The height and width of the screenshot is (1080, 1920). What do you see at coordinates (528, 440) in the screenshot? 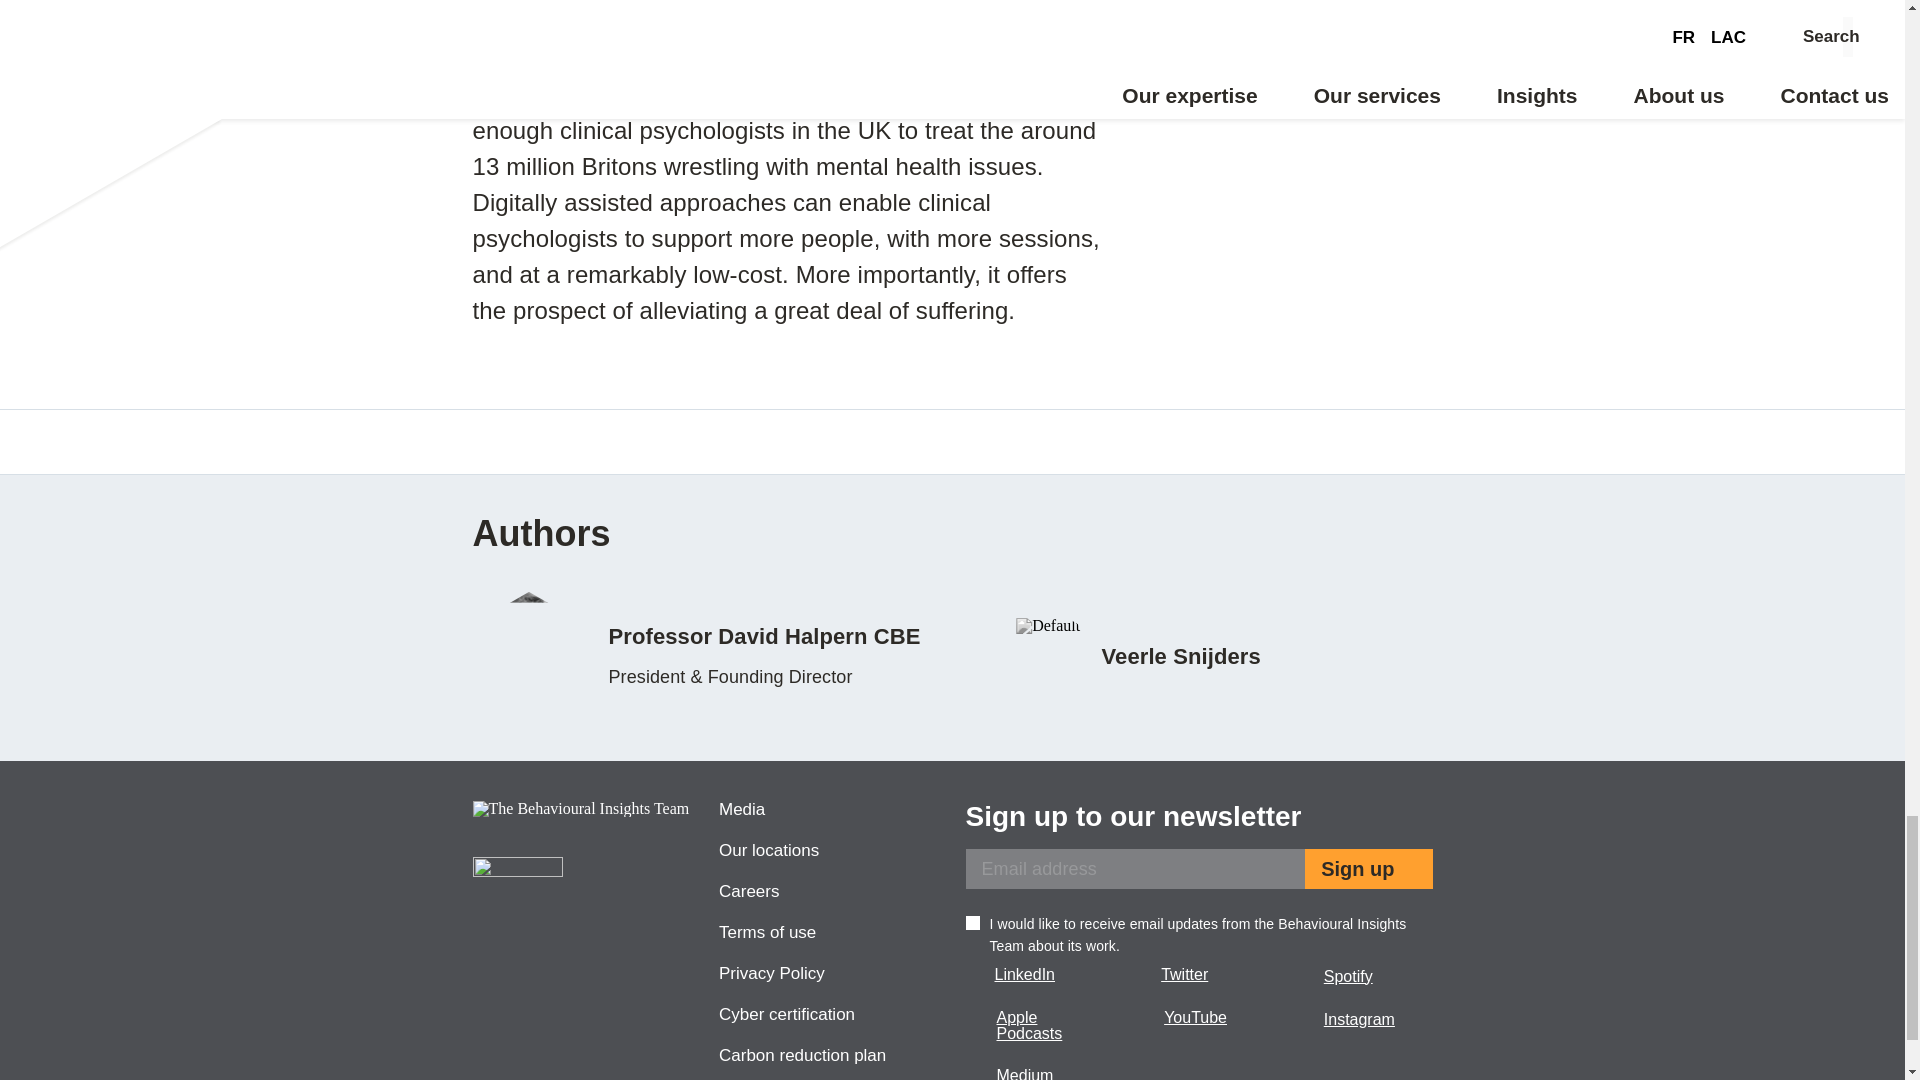
I see `Share on Facebook` at bounding box center [528, 440].